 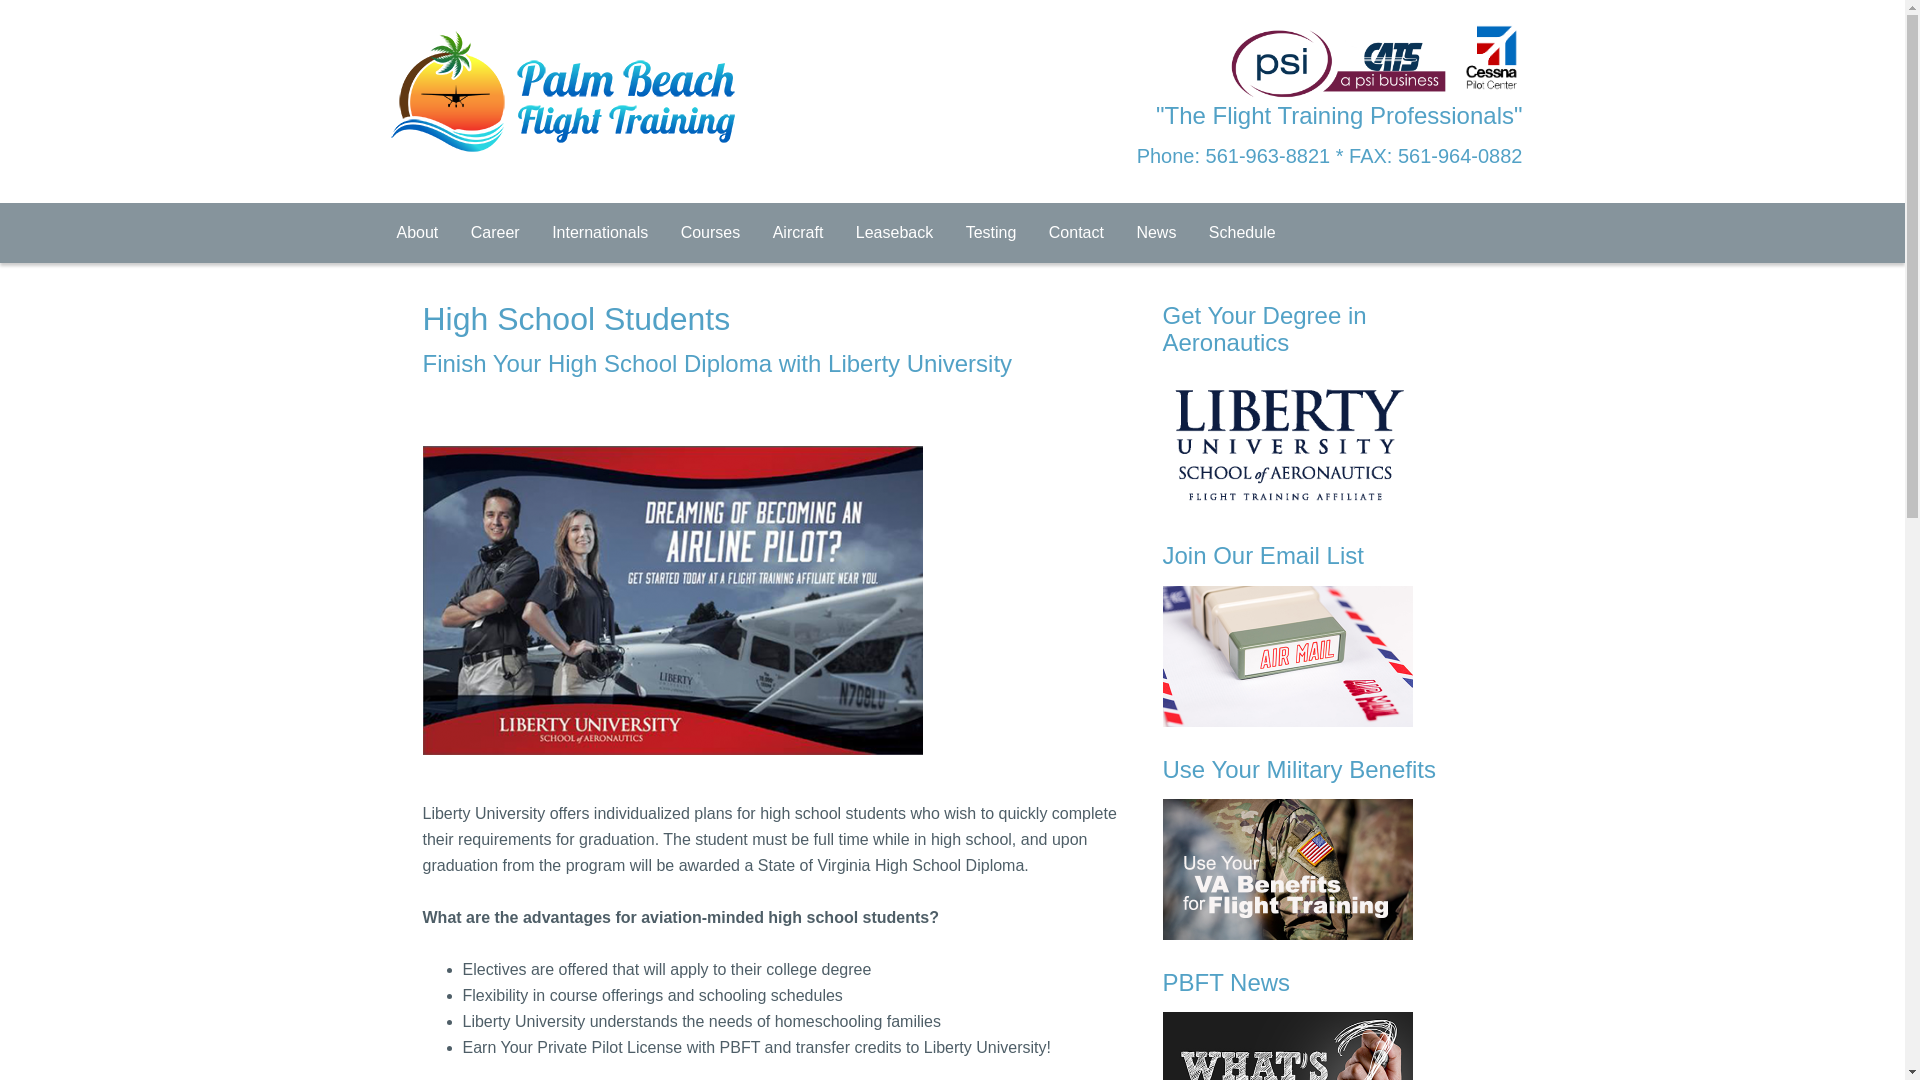 What do you see at coordinates (1076, 233) in the screenshot?
I see `Contact` at bounding box center [1076, 233].